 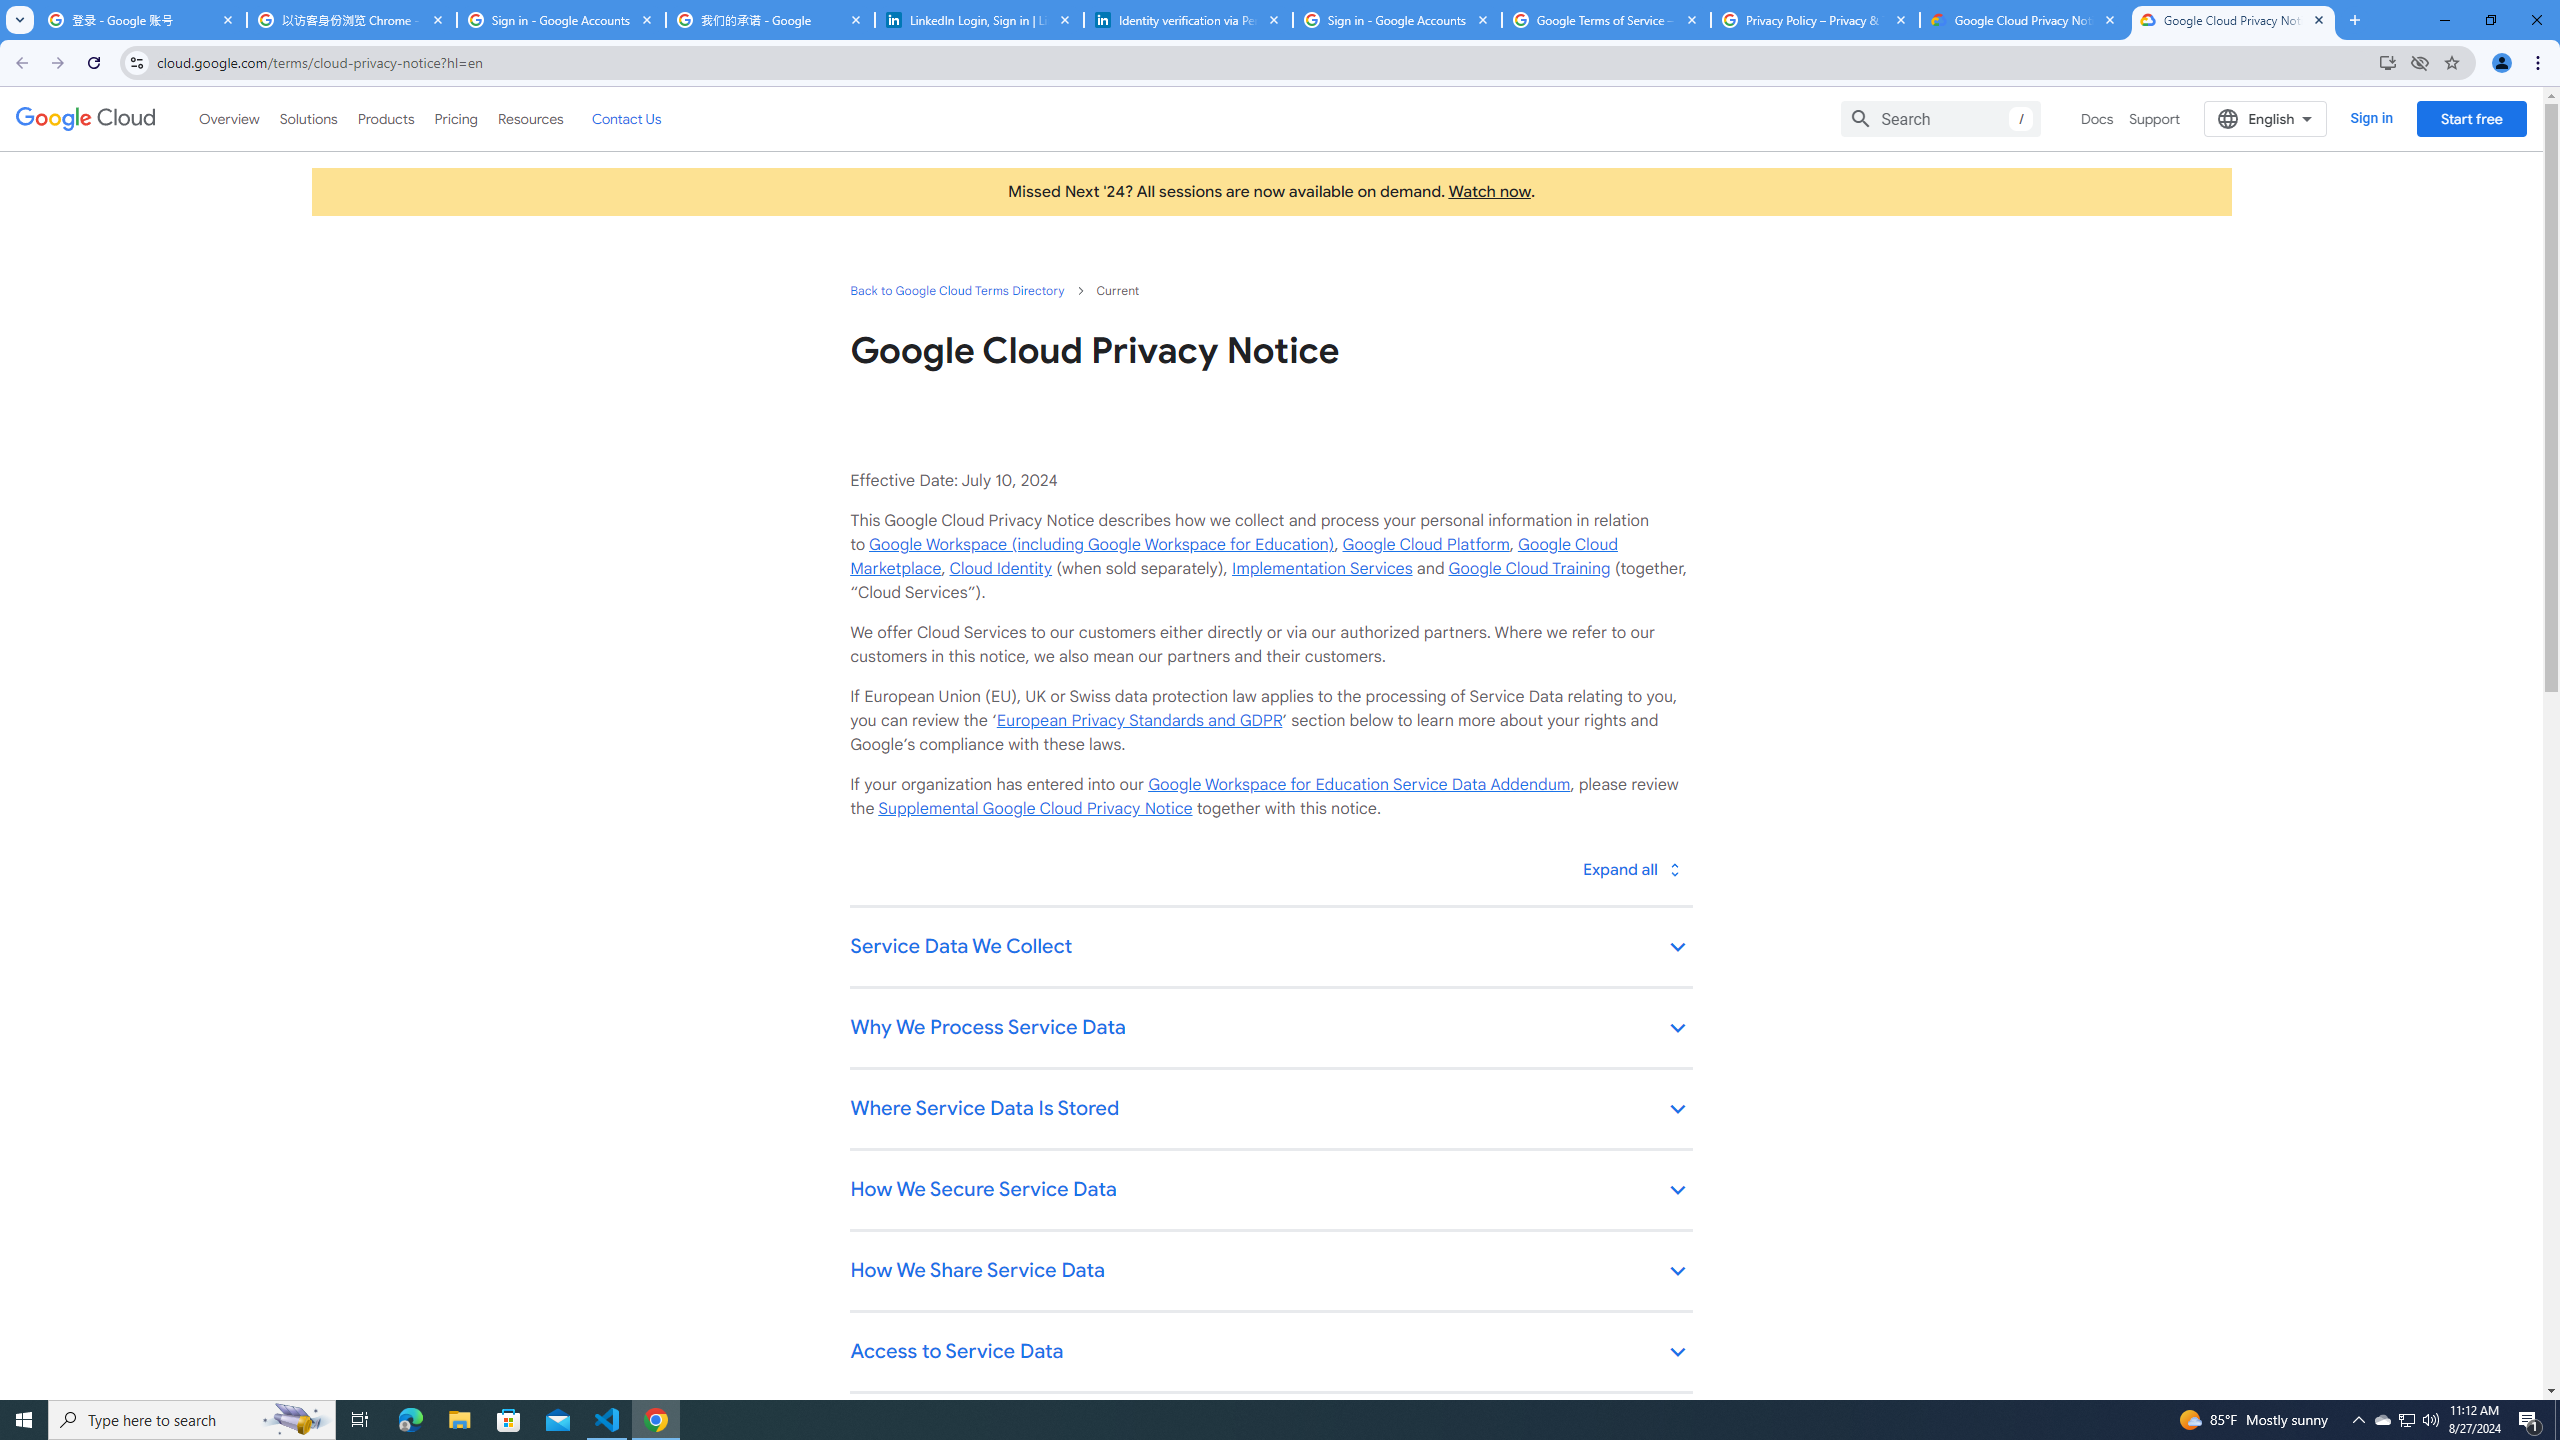 What do you see at coordinates (1189, 20) in the screenshot?
I see `Identity verification via Persona | LinkedIn Help` at bounding box center [1189, 20].